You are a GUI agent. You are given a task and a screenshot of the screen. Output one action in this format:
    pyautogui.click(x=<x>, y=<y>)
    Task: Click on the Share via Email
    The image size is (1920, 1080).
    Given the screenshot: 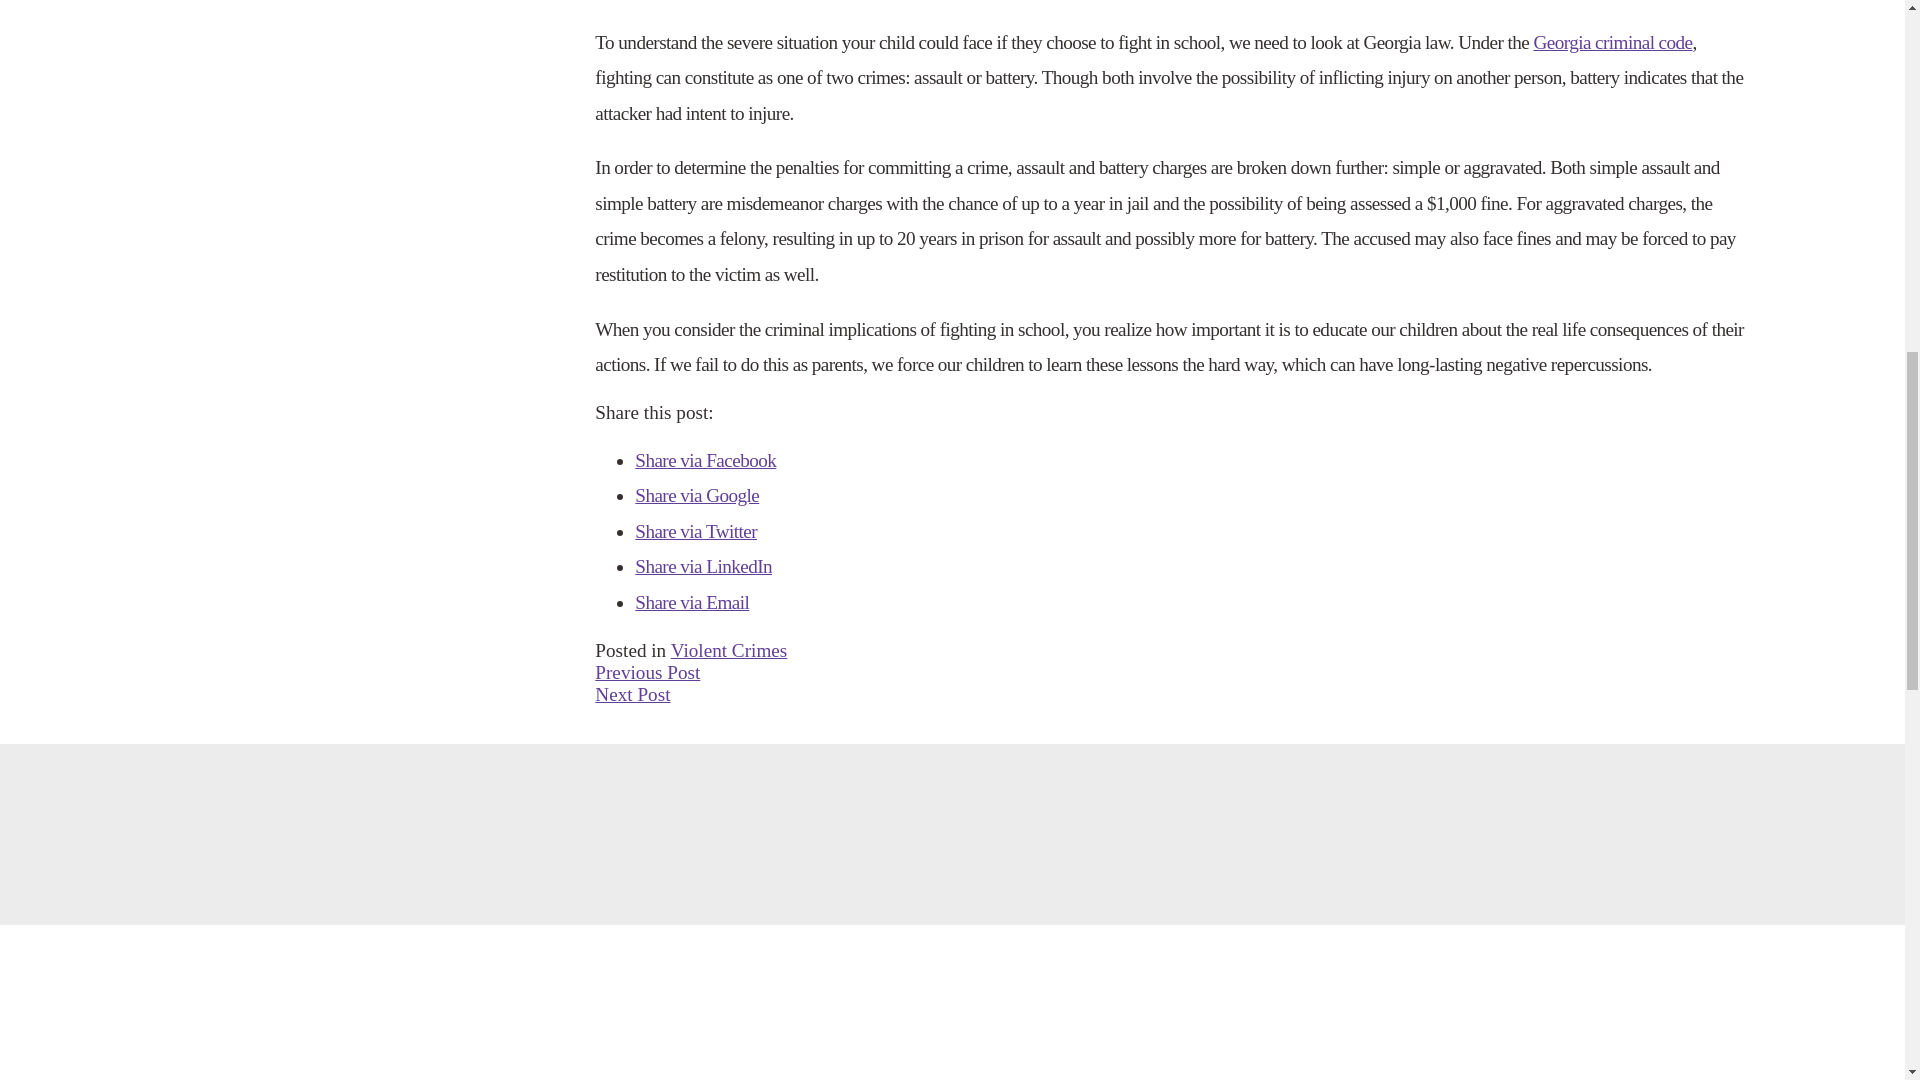 What is the action you would take?
    pyautogui.click(x=692, y=602)
    